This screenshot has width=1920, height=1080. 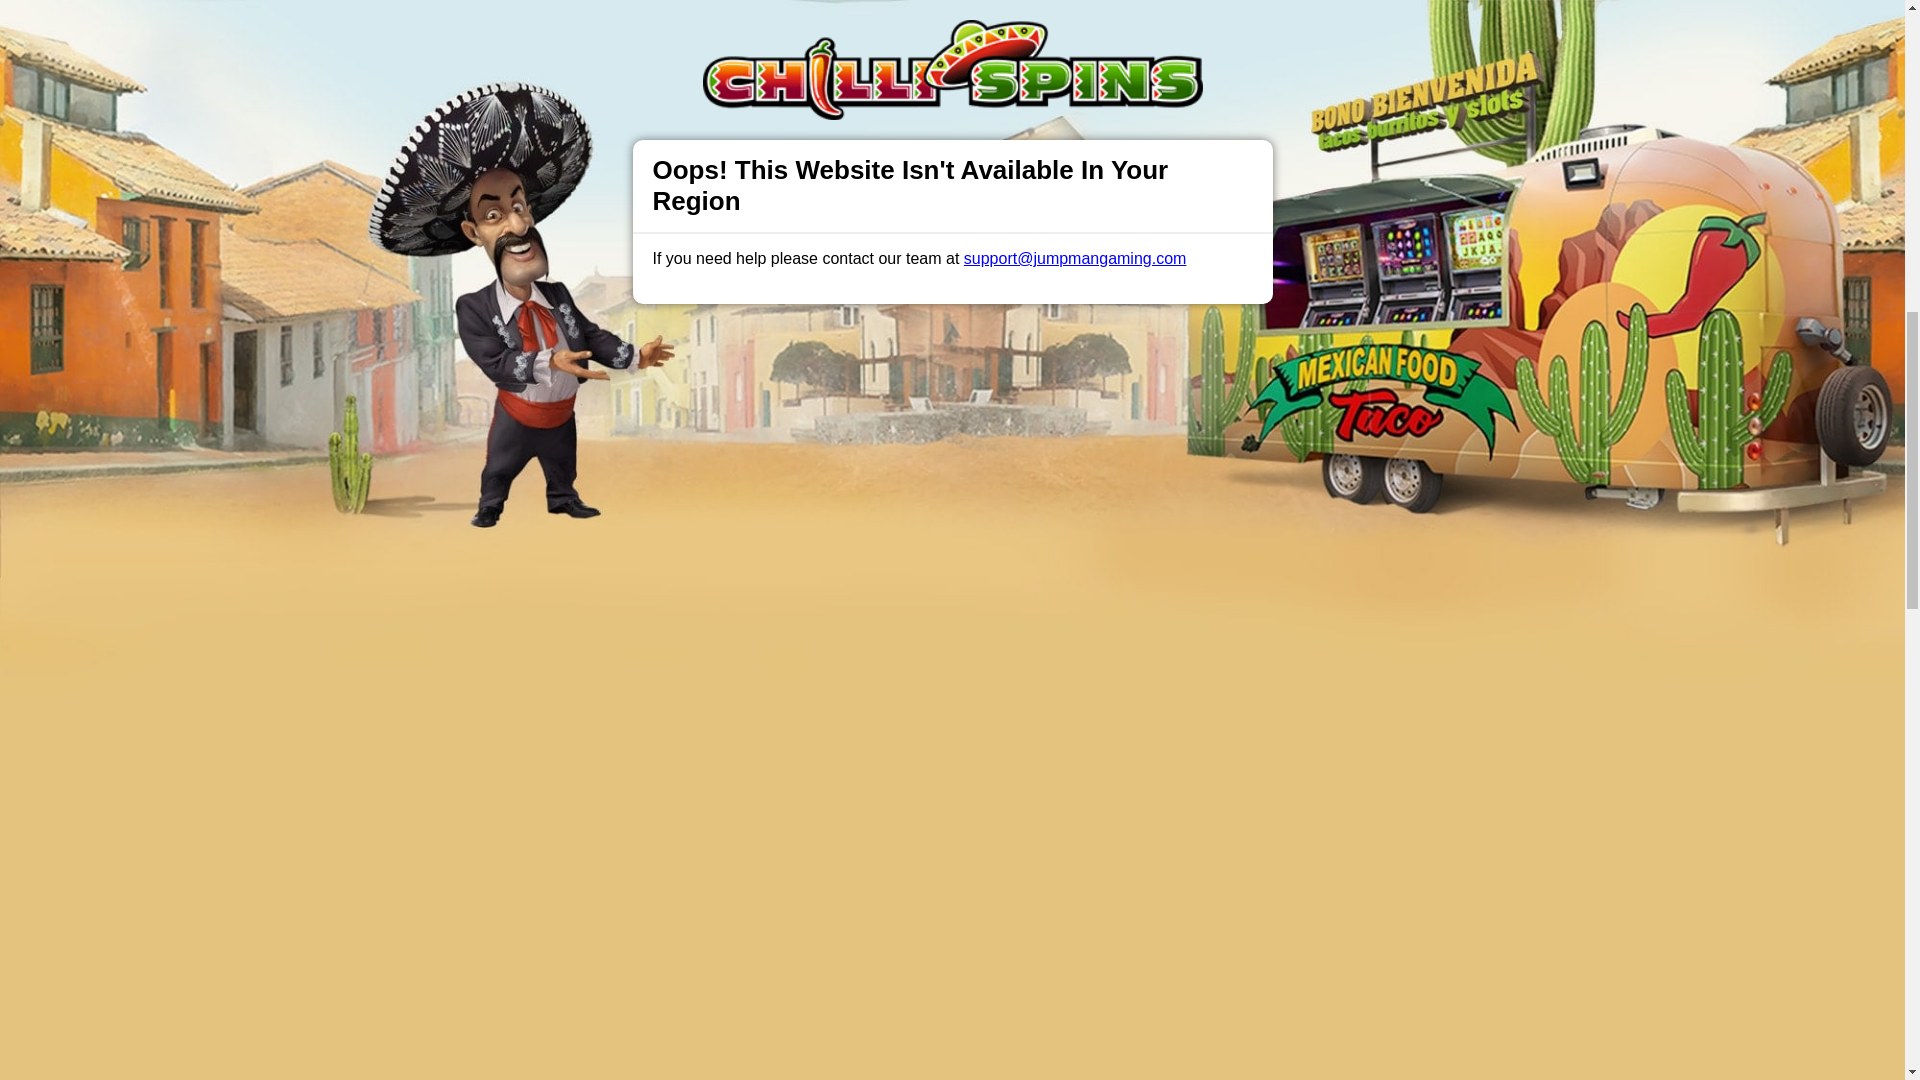 I want to click on Playing, so click(x=498, y=228).